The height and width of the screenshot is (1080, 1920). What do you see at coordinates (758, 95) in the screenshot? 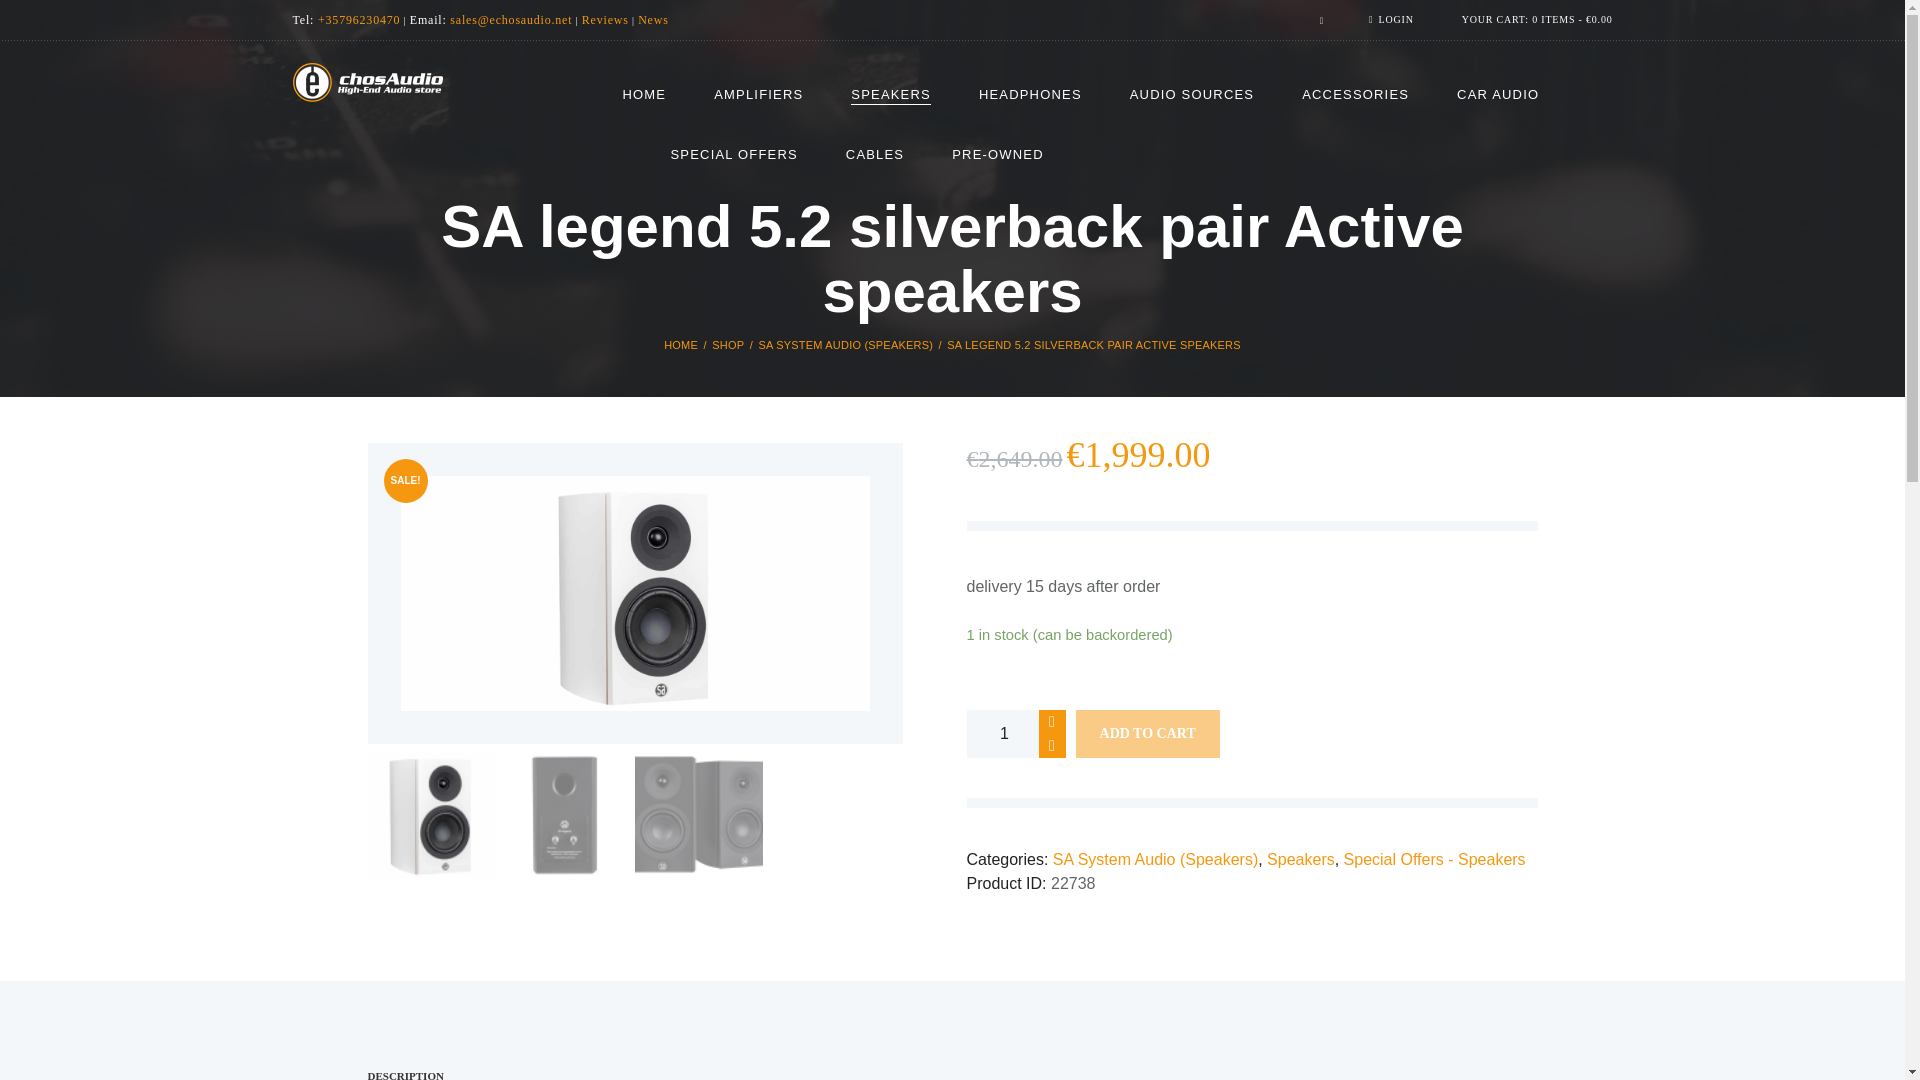
I see `AMPLIFIERS` at bounding box center [758, 95].